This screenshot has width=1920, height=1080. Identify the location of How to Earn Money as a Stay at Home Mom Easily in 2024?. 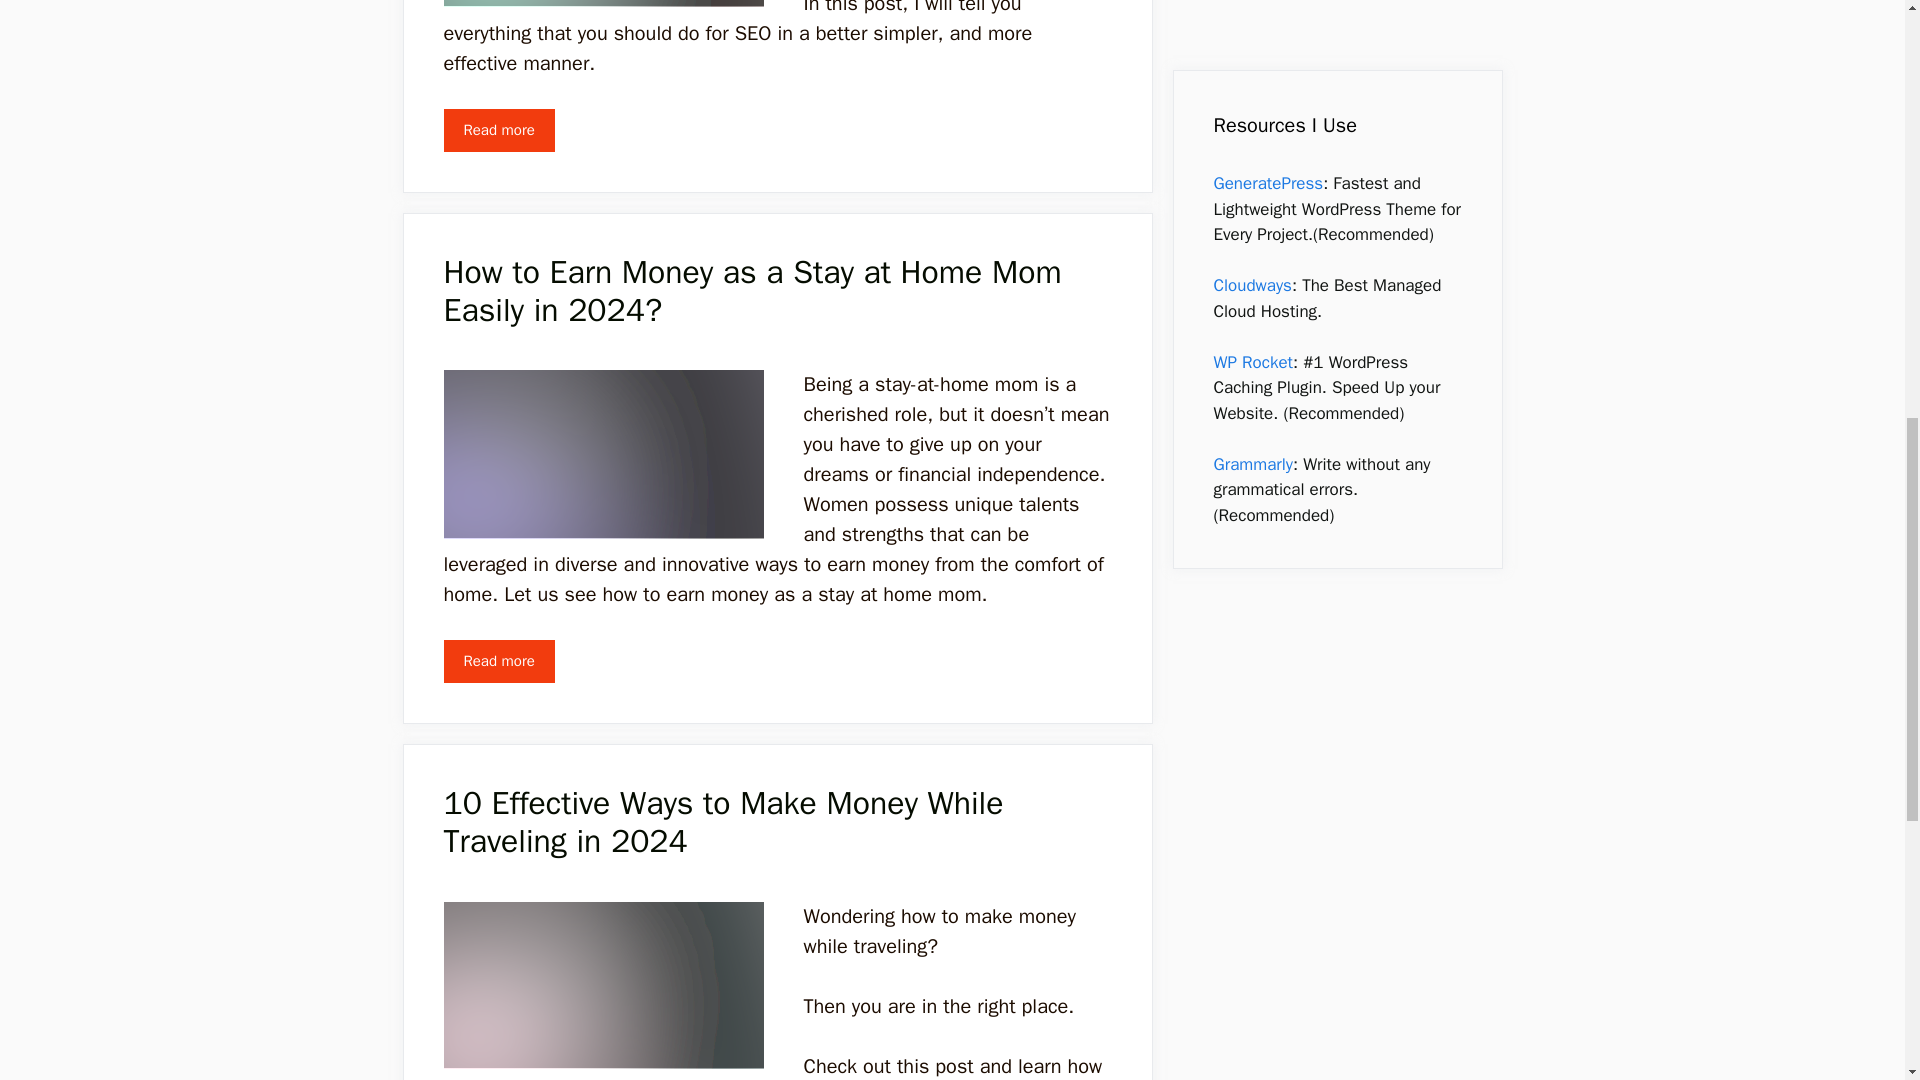
(498, 661).